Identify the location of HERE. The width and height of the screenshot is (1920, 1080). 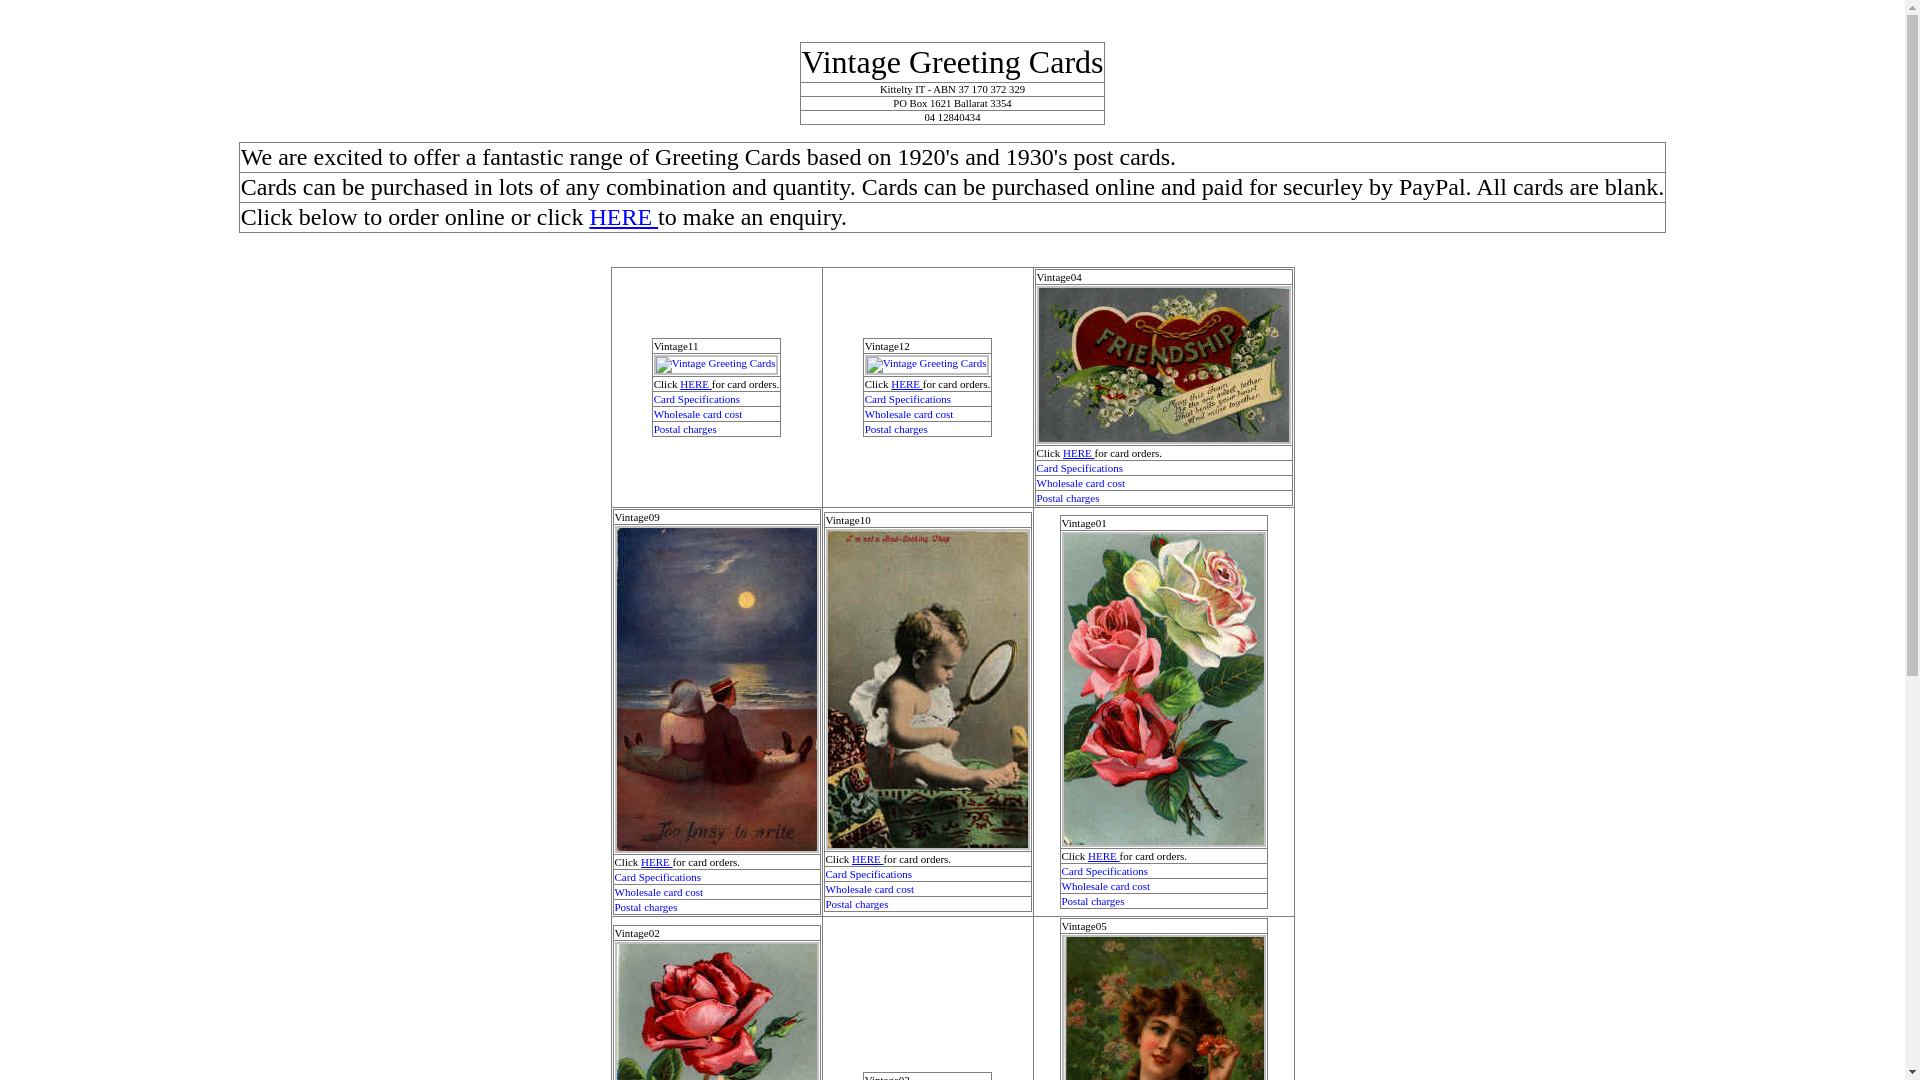
(906, 384).